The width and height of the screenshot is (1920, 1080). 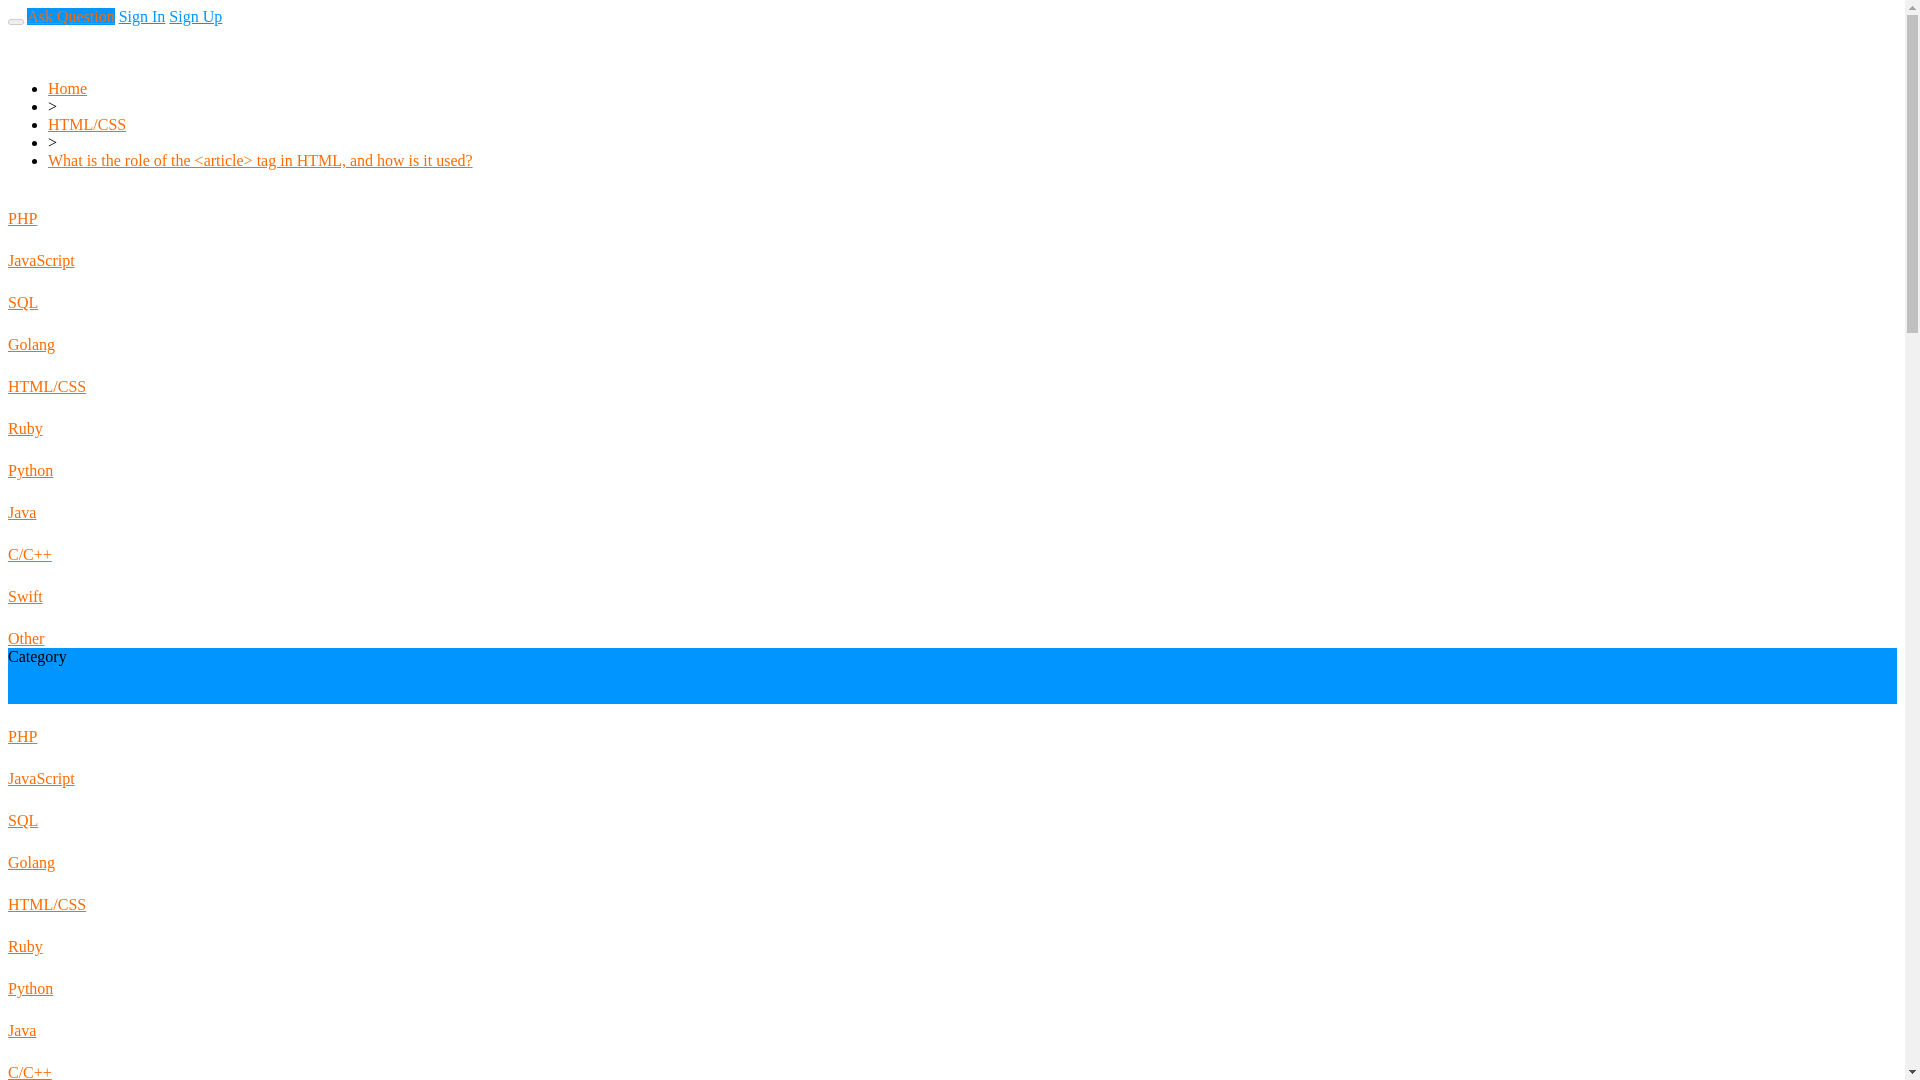 I want to click on Sign Up, so click(x=195, y=16).